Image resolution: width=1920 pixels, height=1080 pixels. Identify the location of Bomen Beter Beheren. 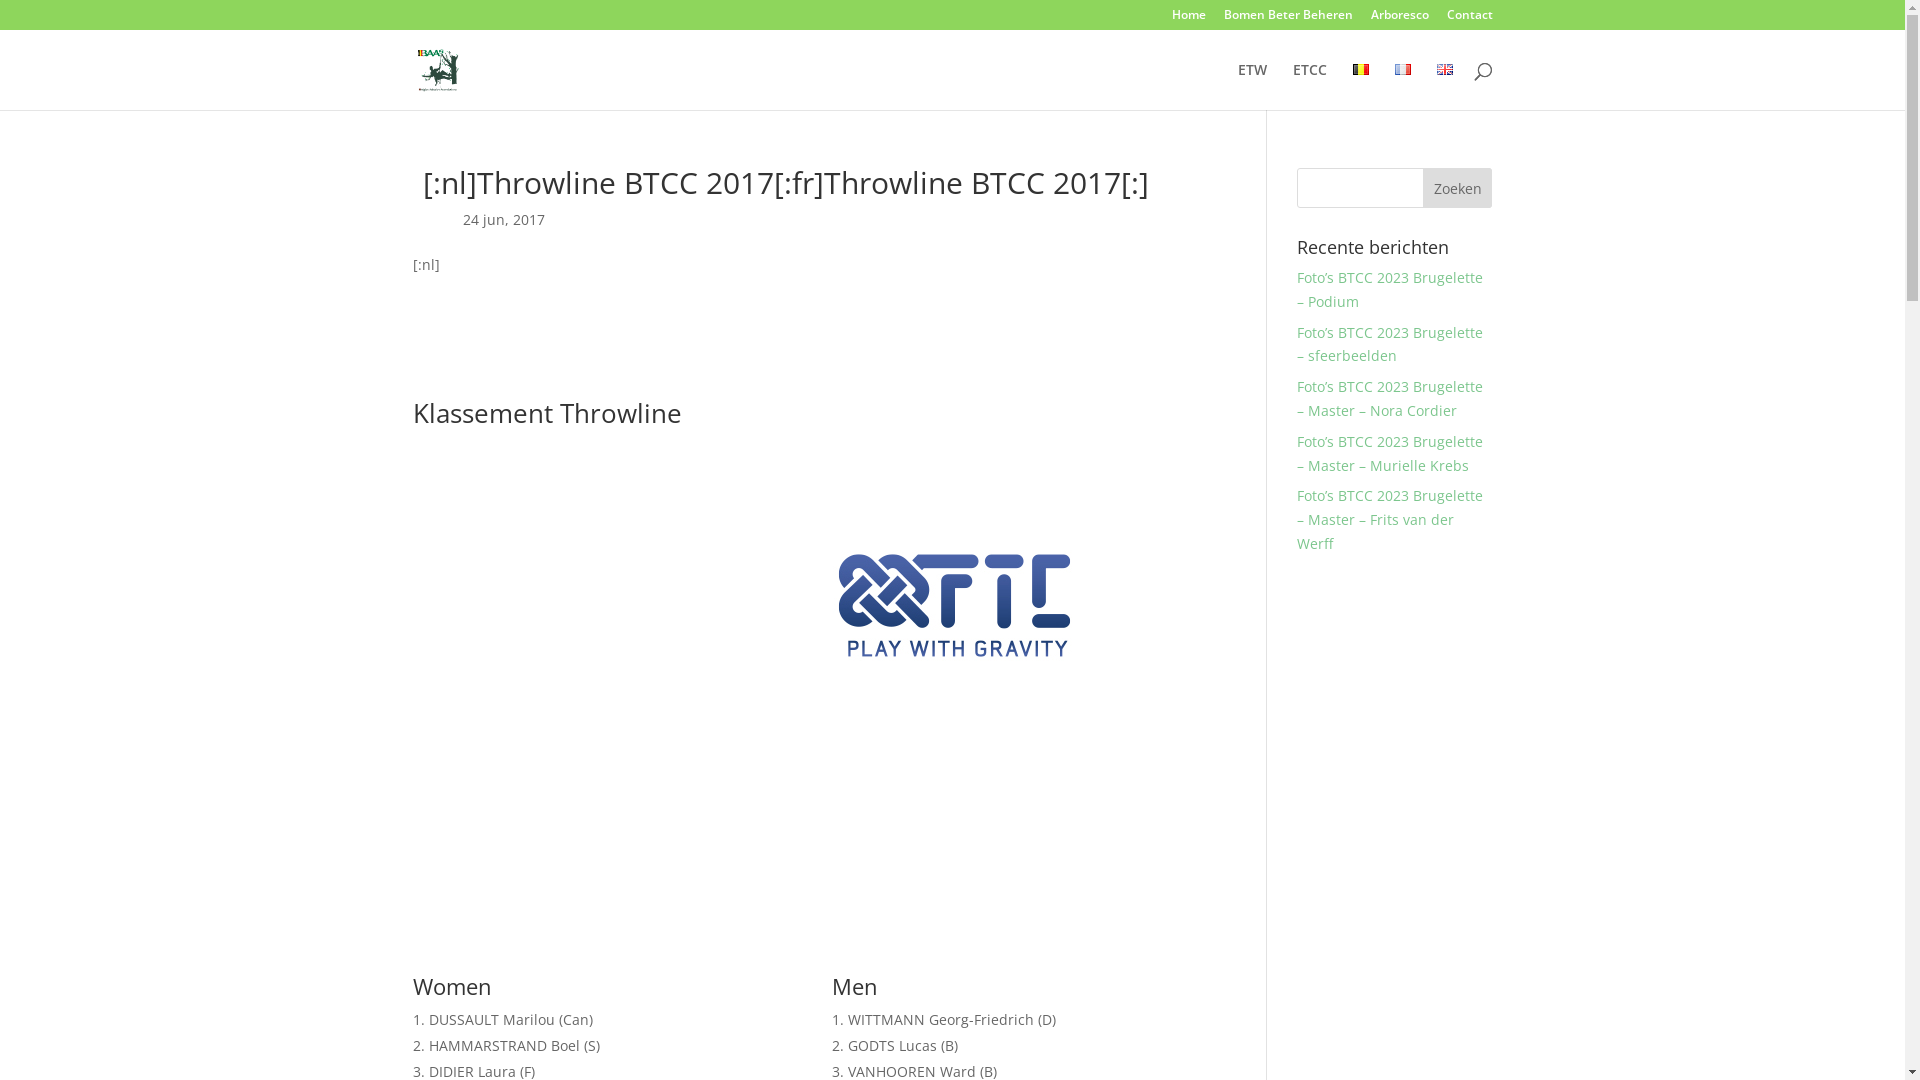
(1288, 20).